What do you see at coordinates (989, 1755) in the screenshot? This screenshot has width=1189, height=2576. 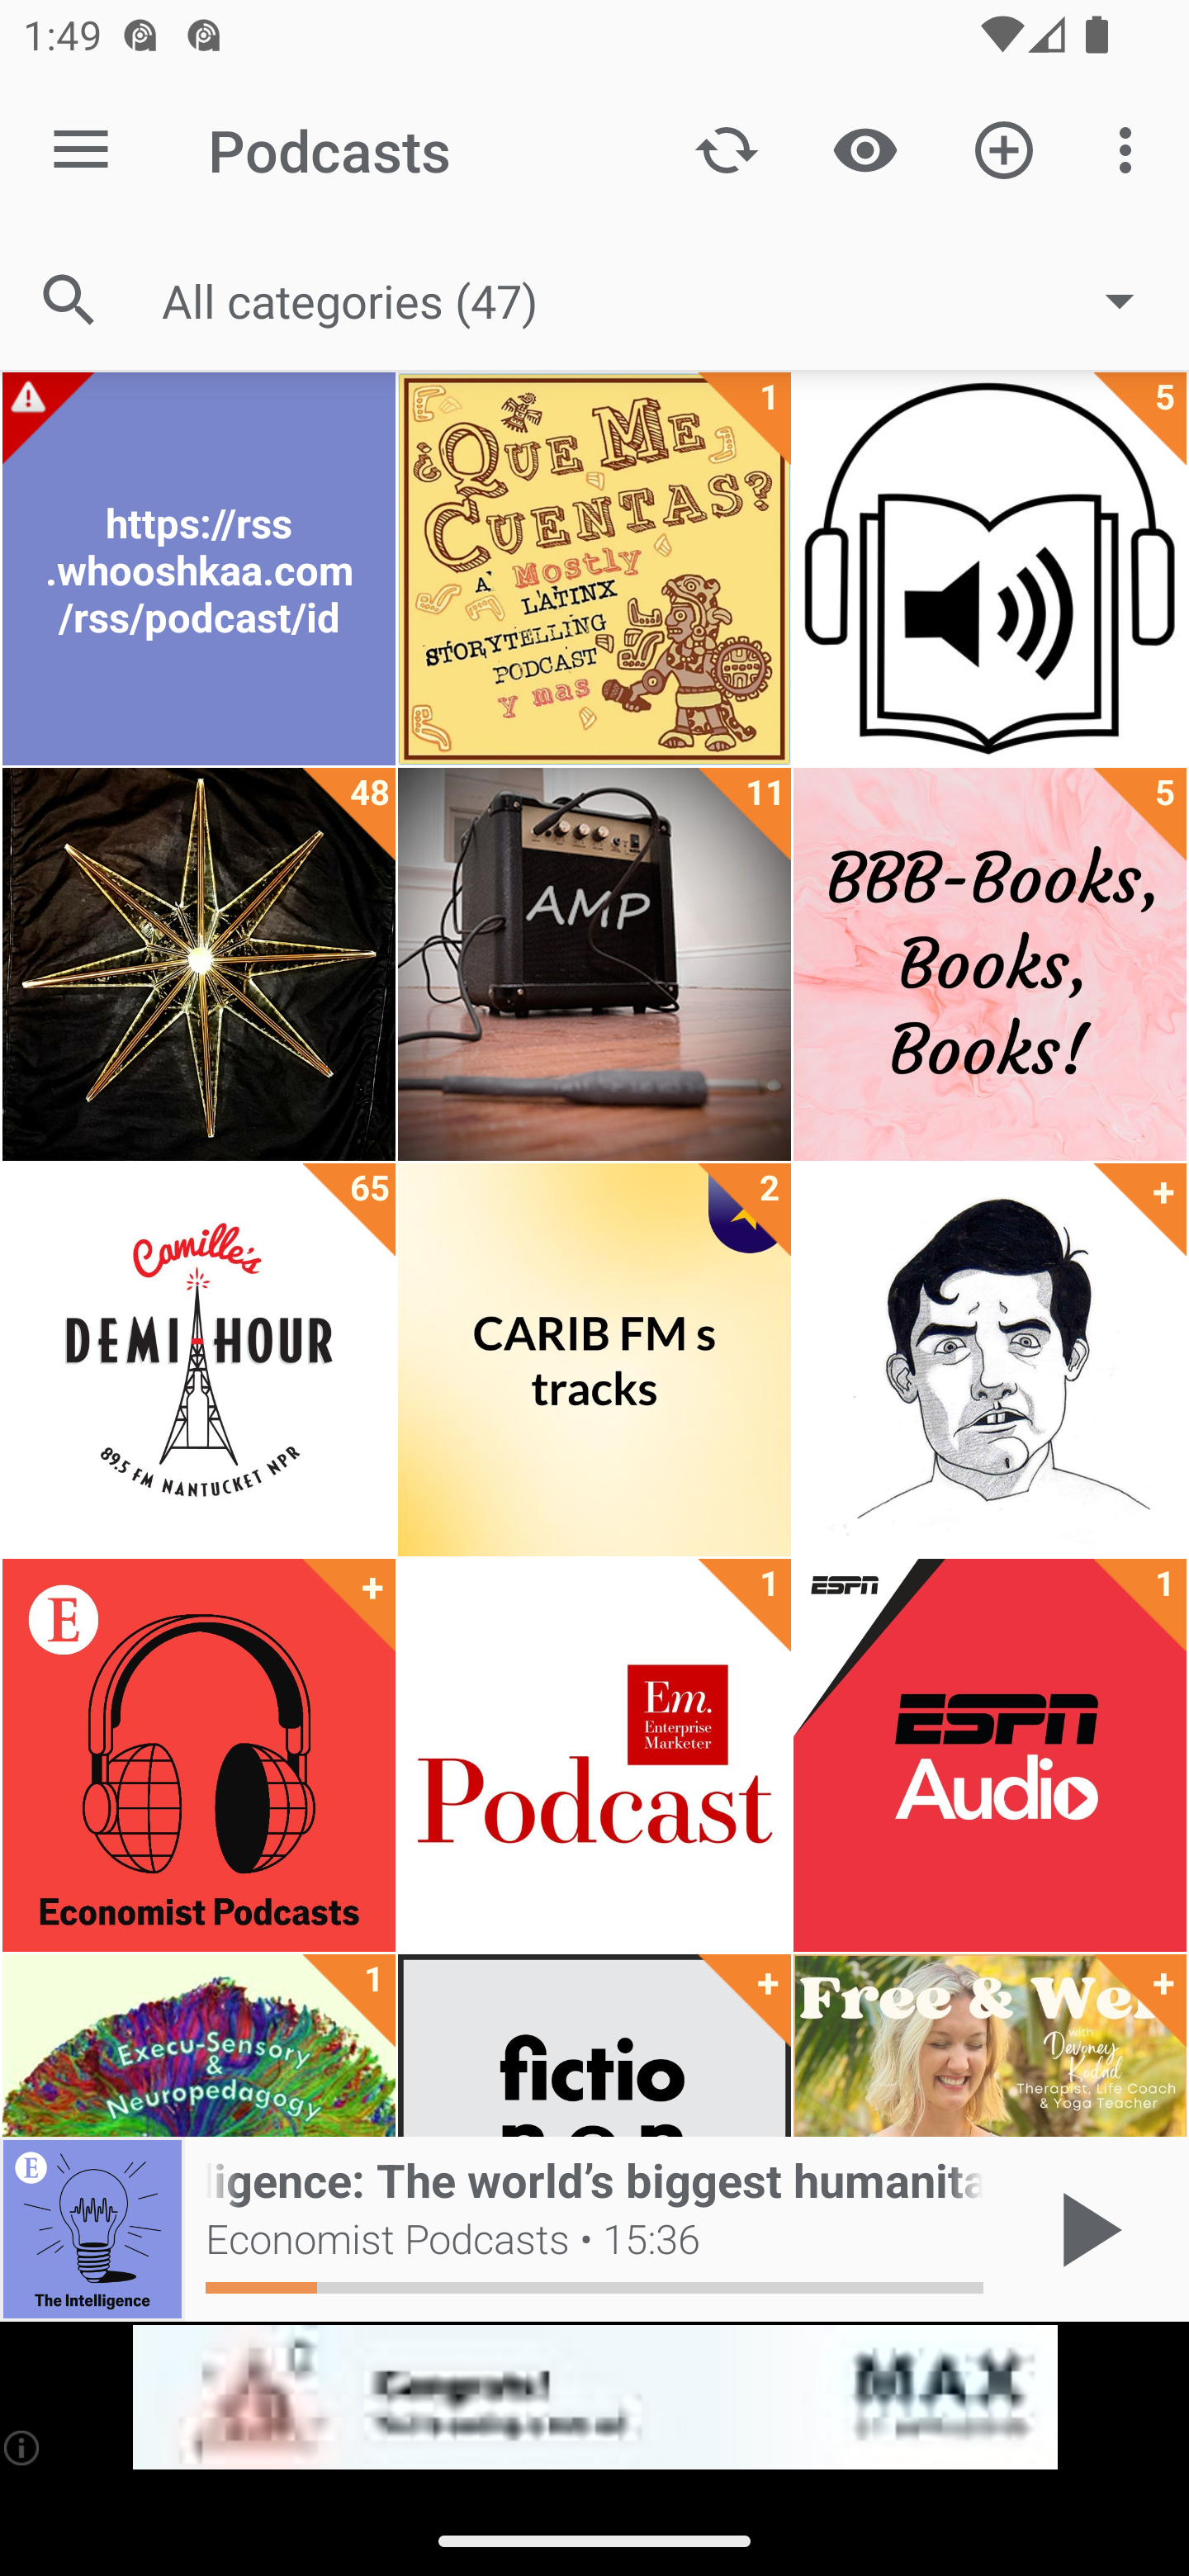 I see `ESPN Audio 1` at bounding box center [989, 1755].